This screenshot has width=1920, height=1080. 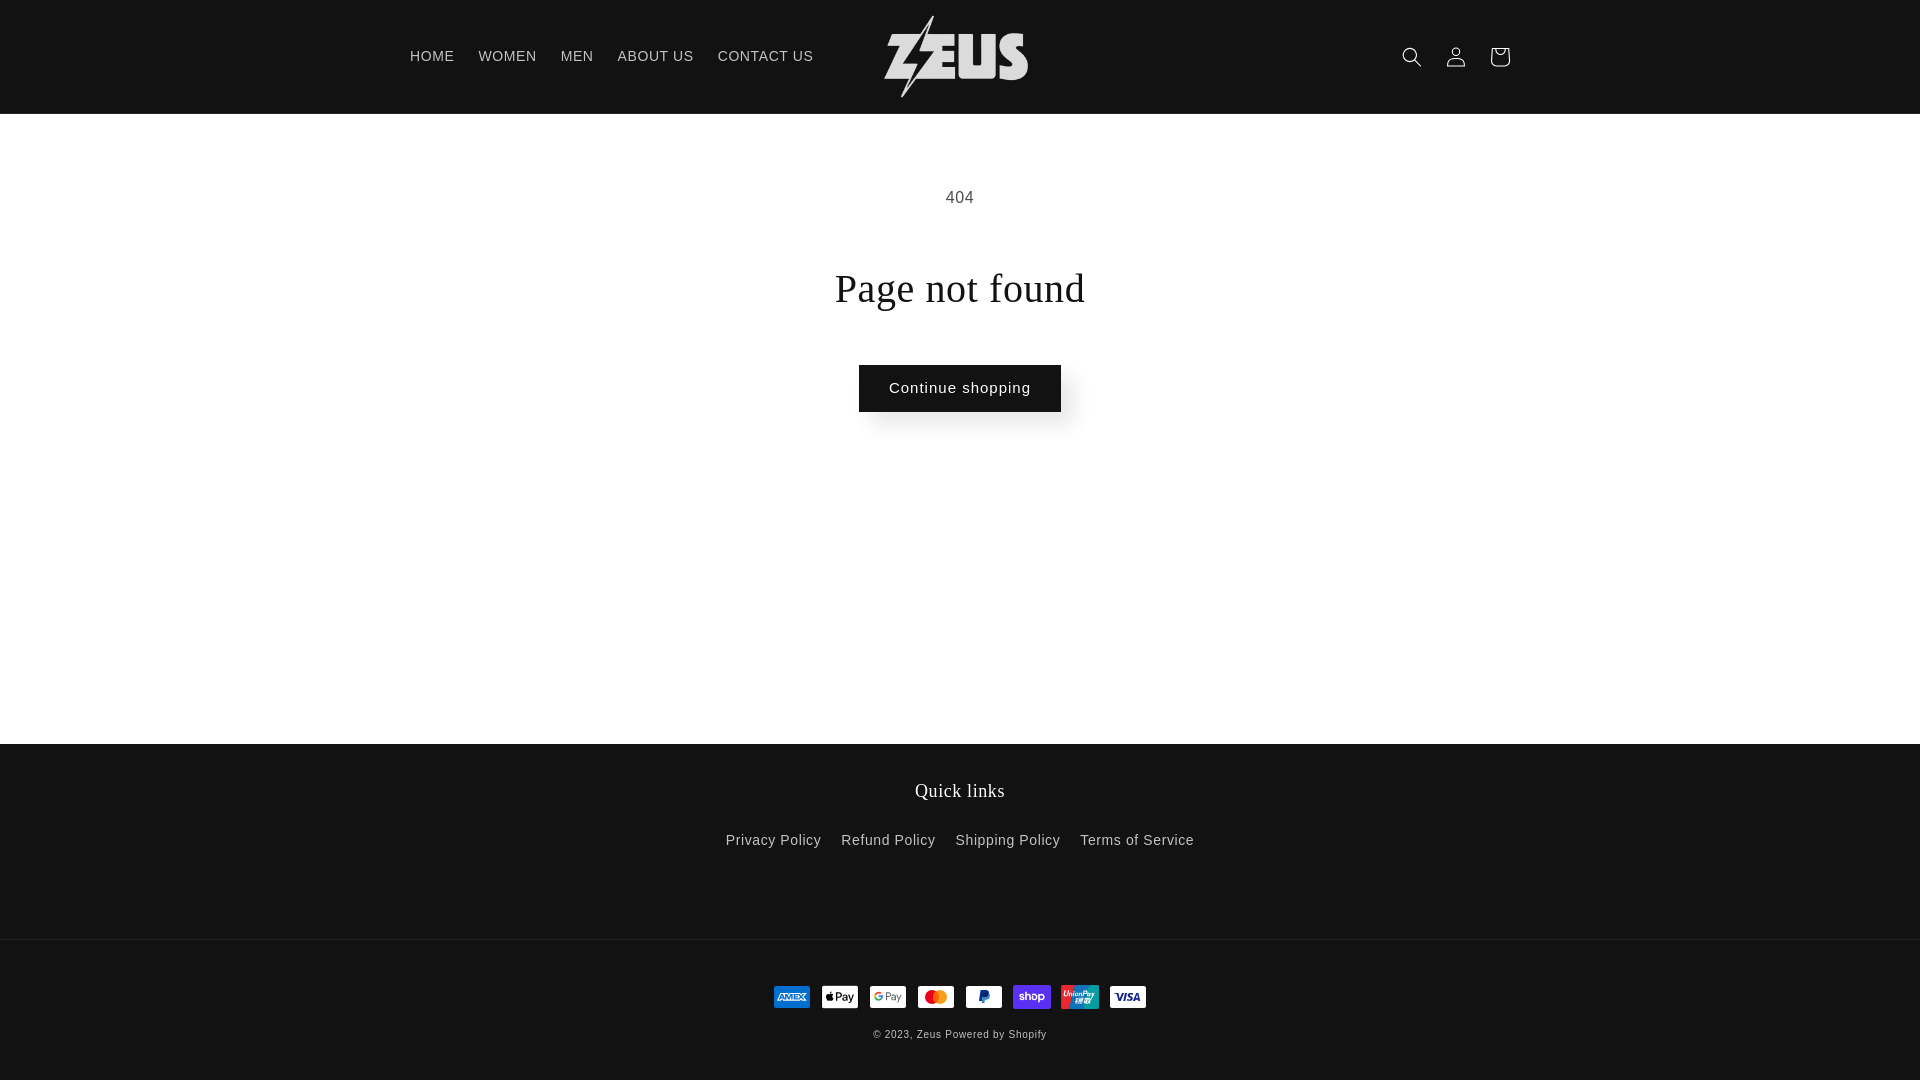 What do you see at coordinates (578, 56) in the screenshot?
I see `MEN` at bounding box center [578, 56].